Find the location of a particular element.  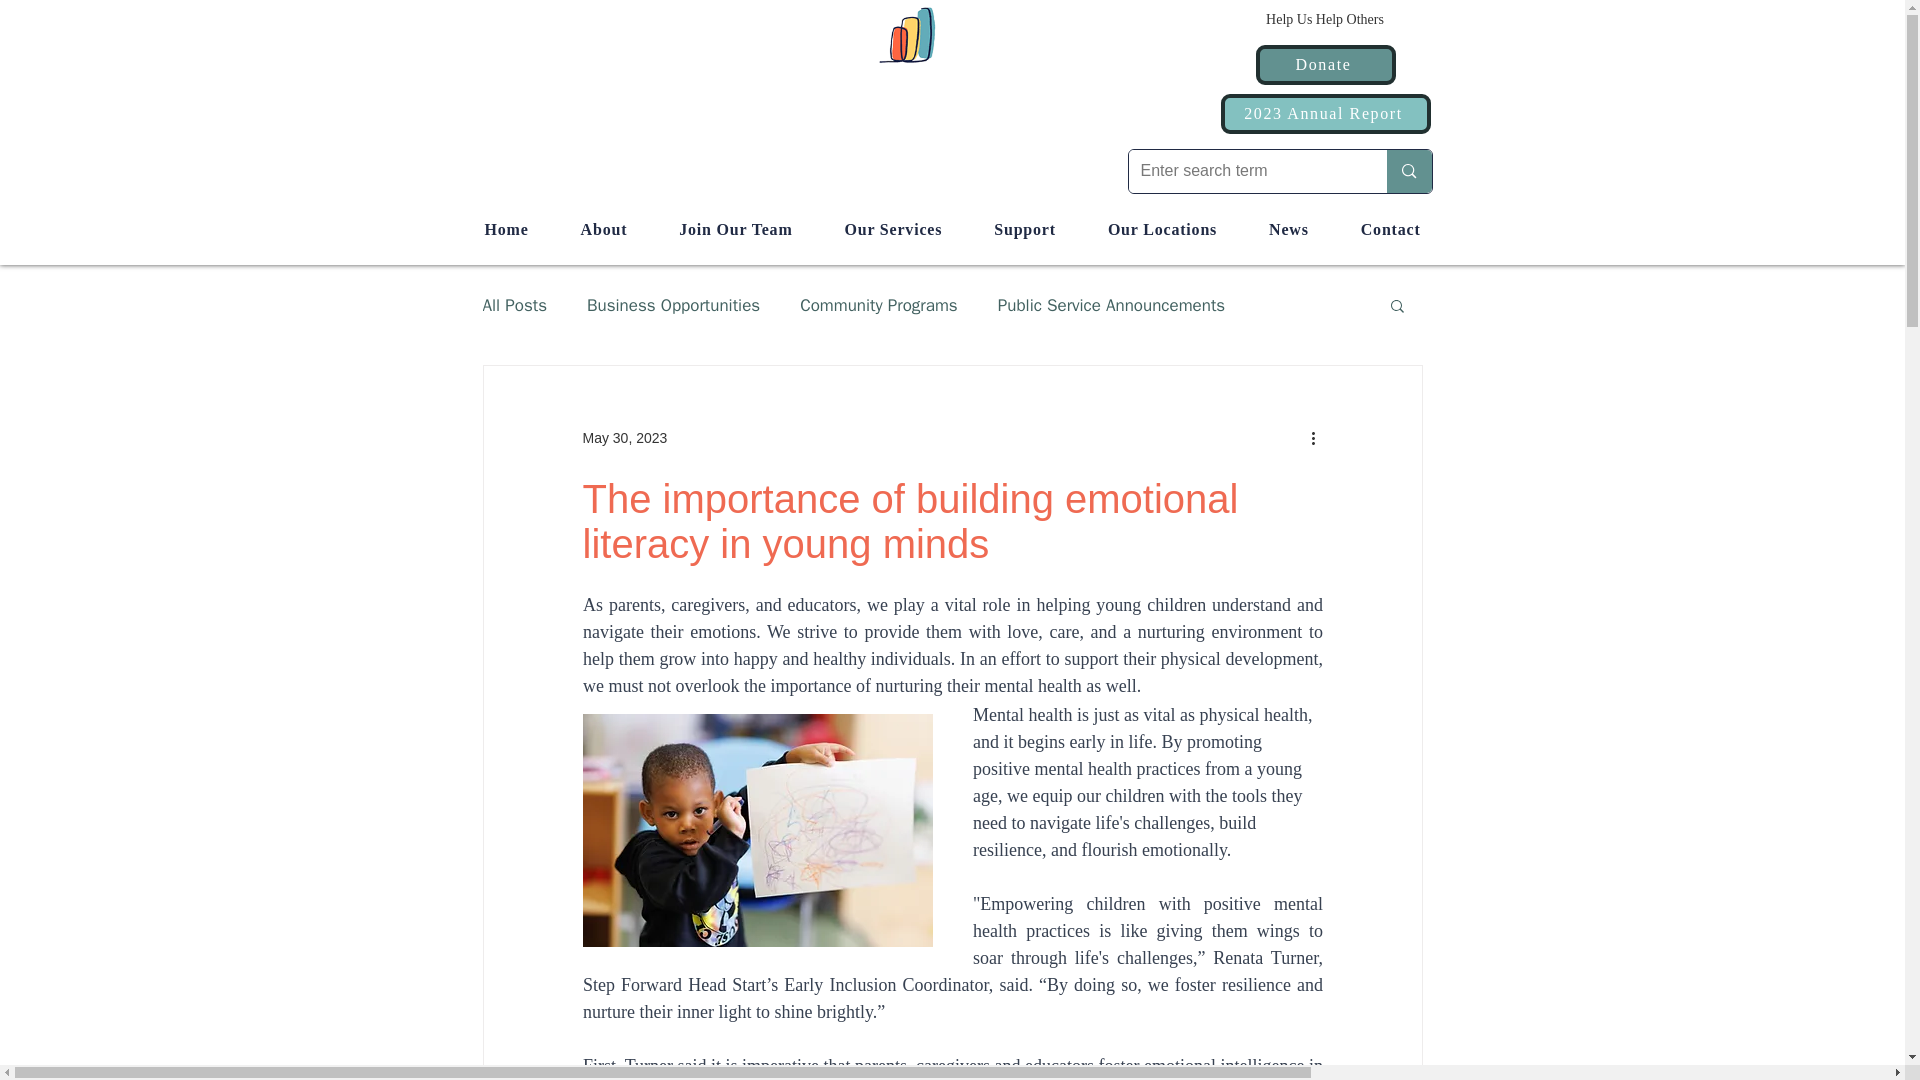

May 30, 2023 is located at coordinates (624, 438).